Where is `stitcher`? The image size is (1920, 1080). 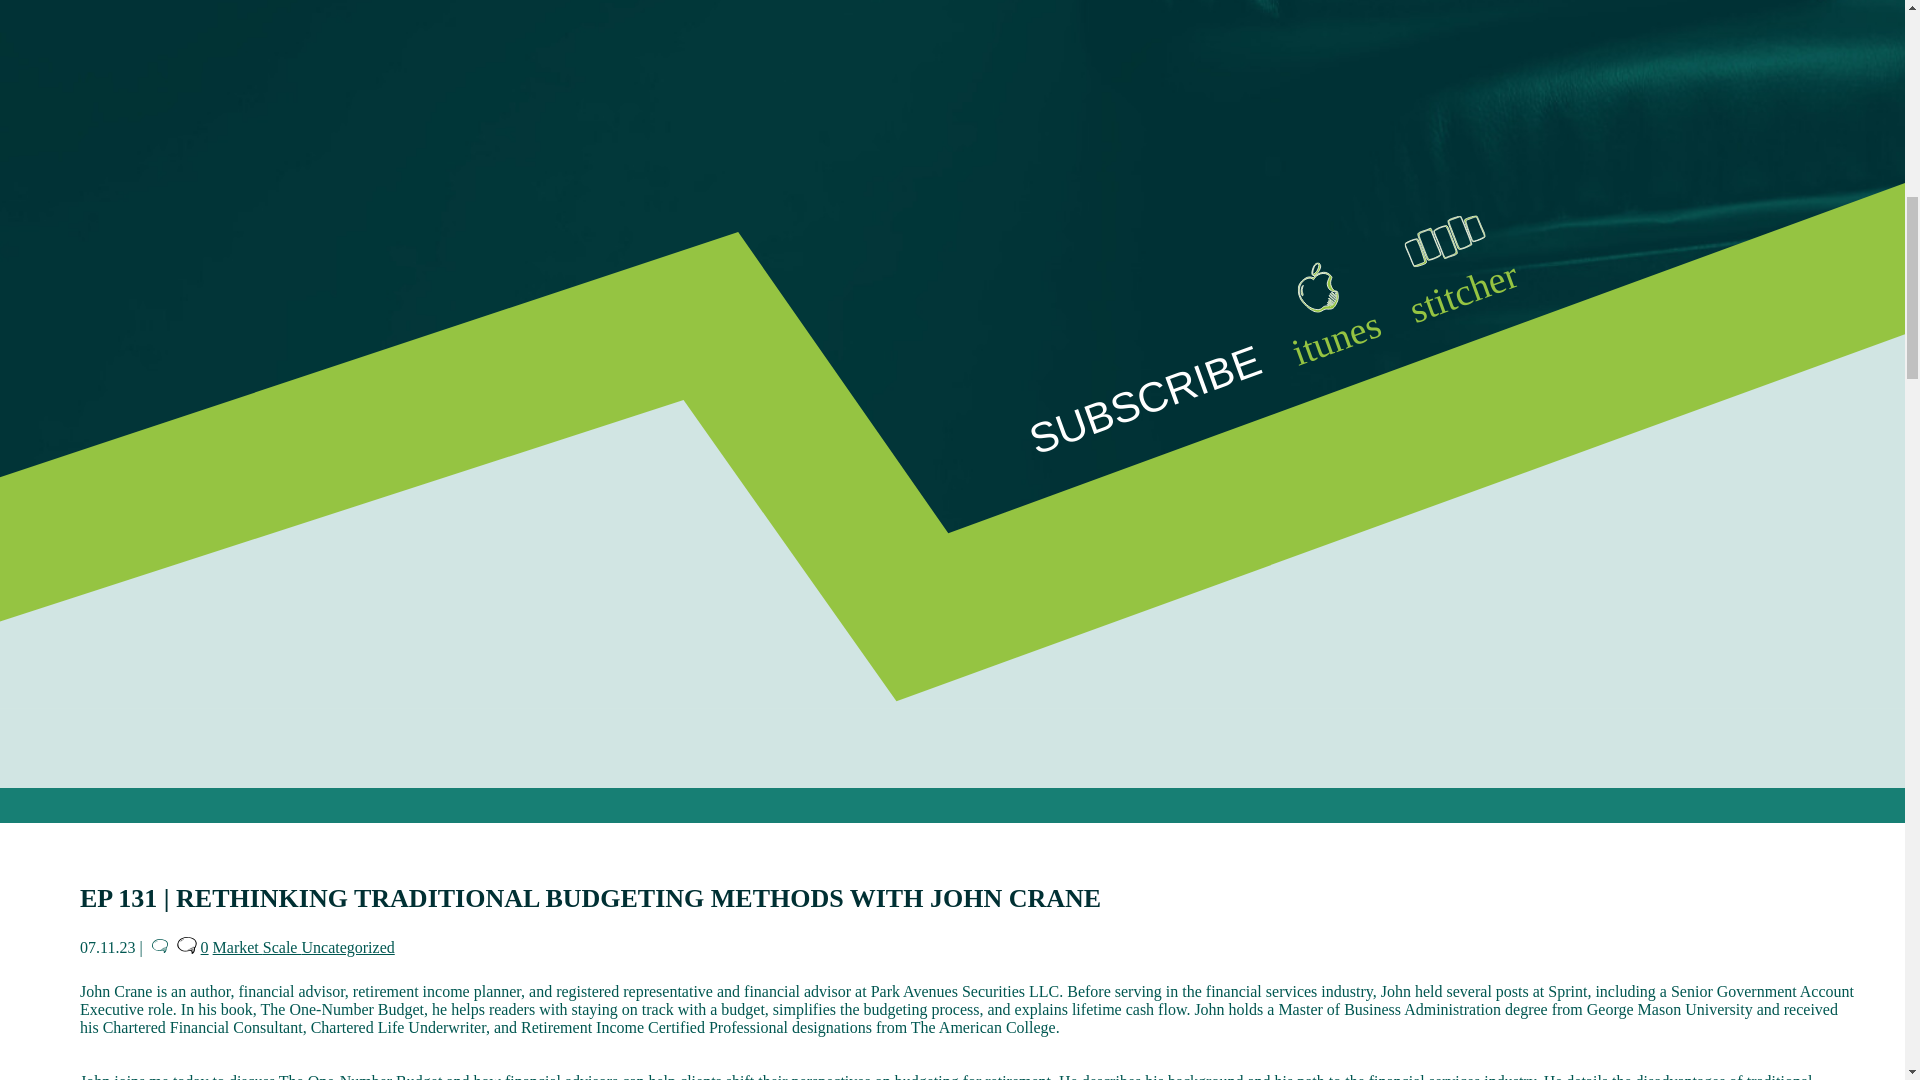 stitcher is located at coordinates (1440, 246).